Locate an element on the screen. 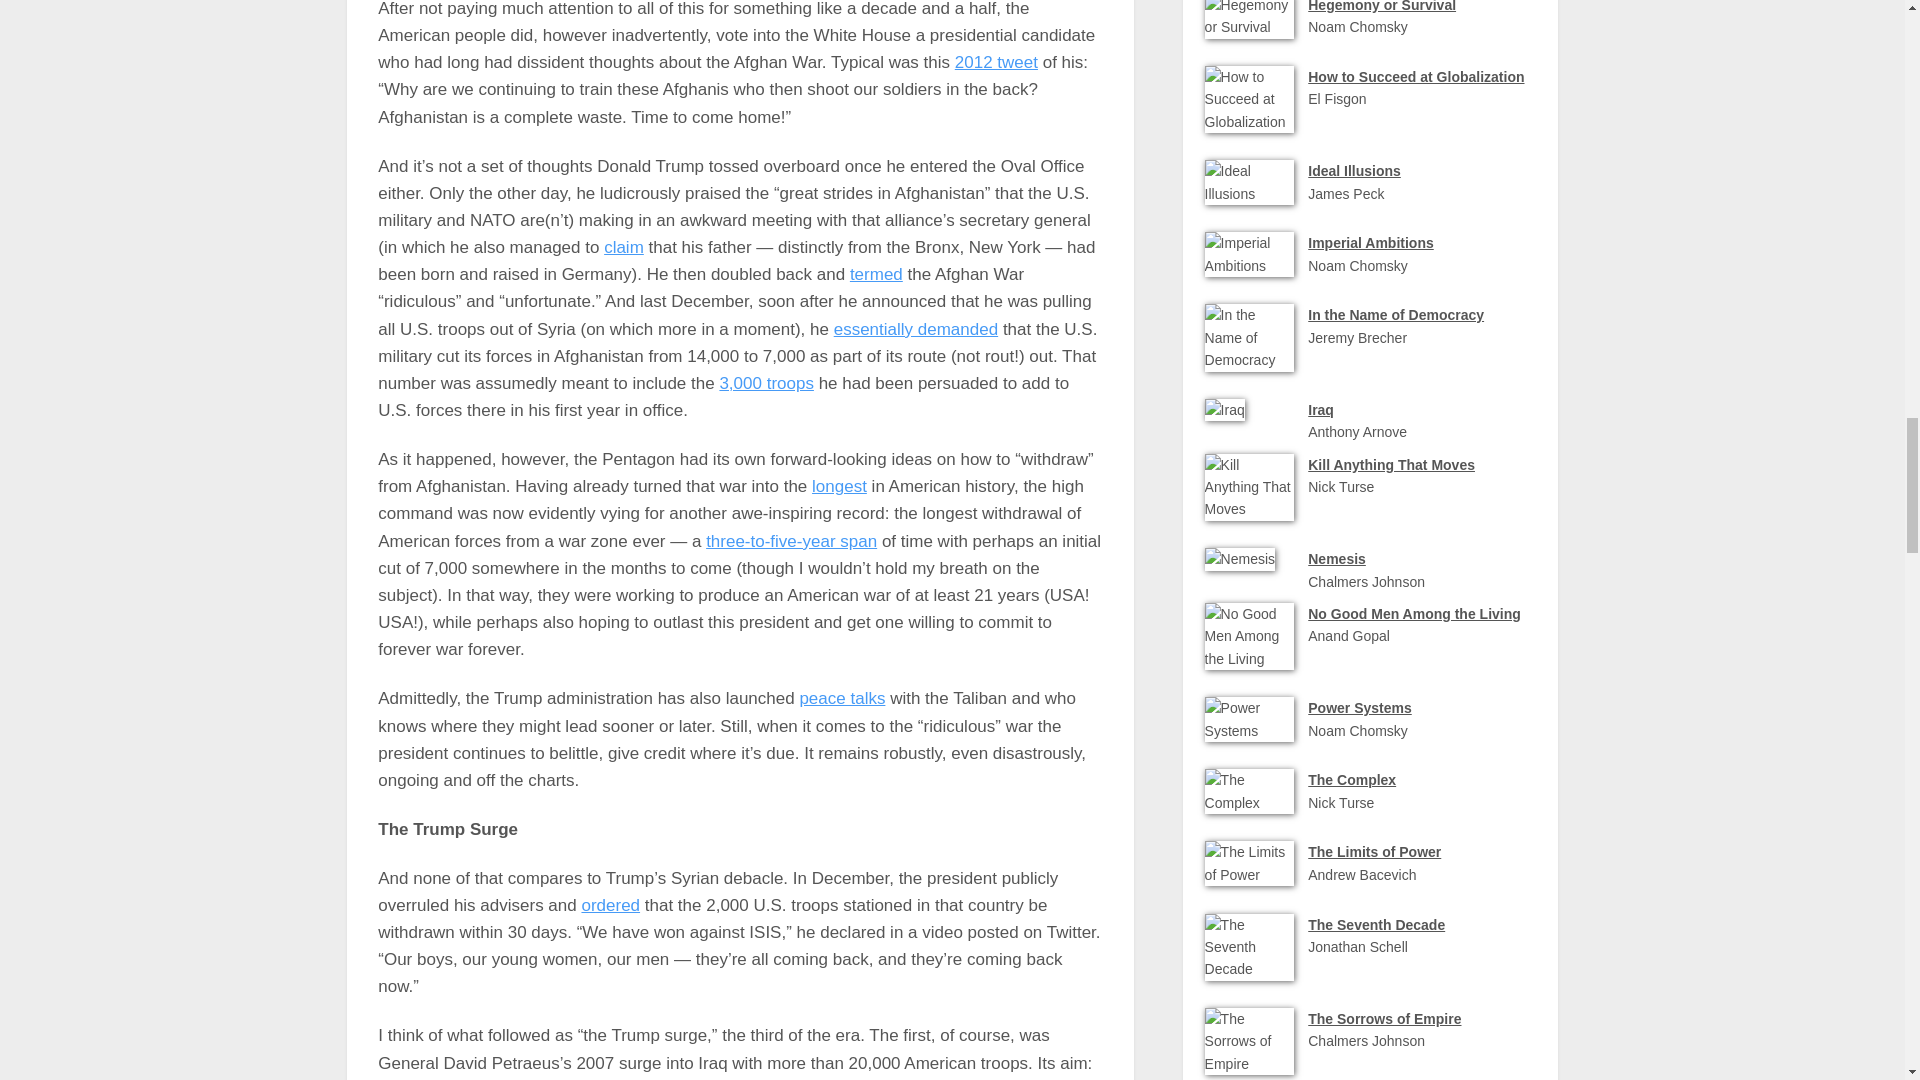  claim is located at coordinates (624, 247).